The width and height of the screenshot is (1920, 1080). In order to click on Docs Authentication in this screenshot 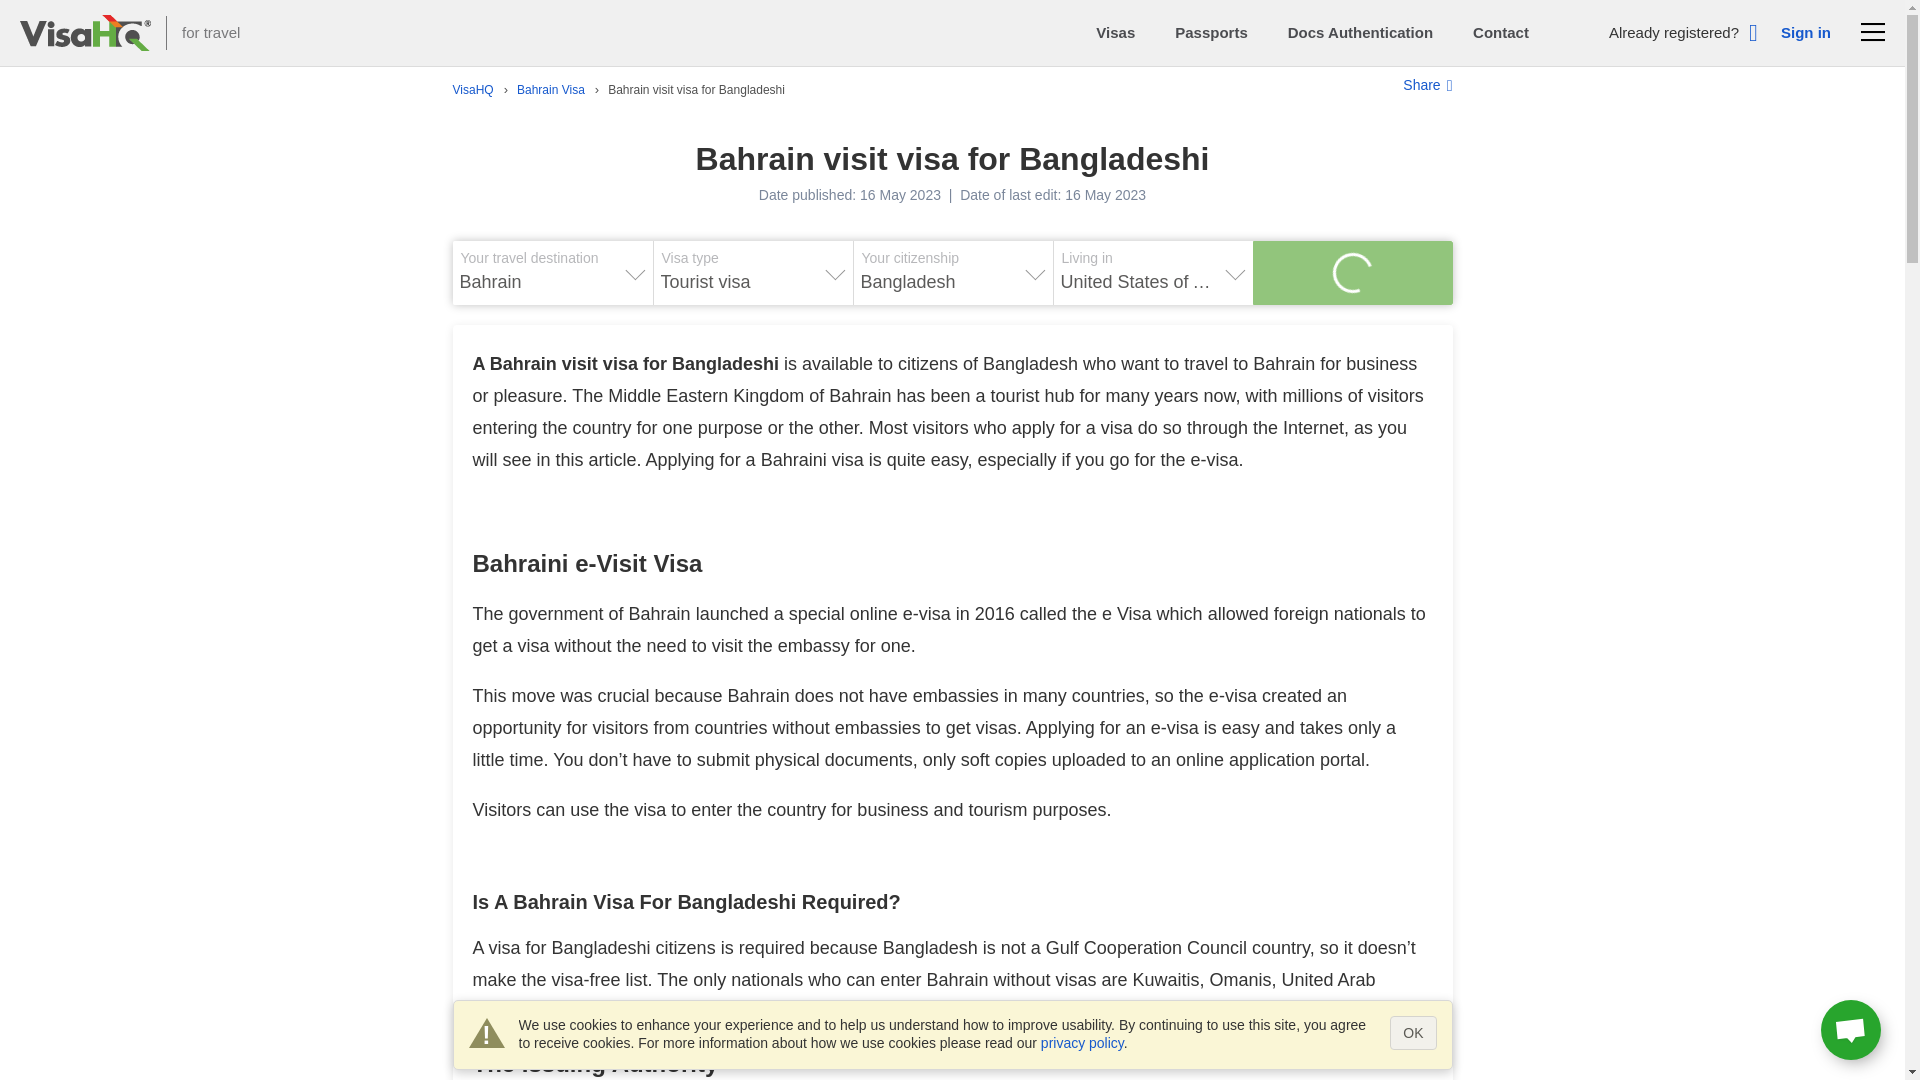, I will do `click(1360, 32)`.